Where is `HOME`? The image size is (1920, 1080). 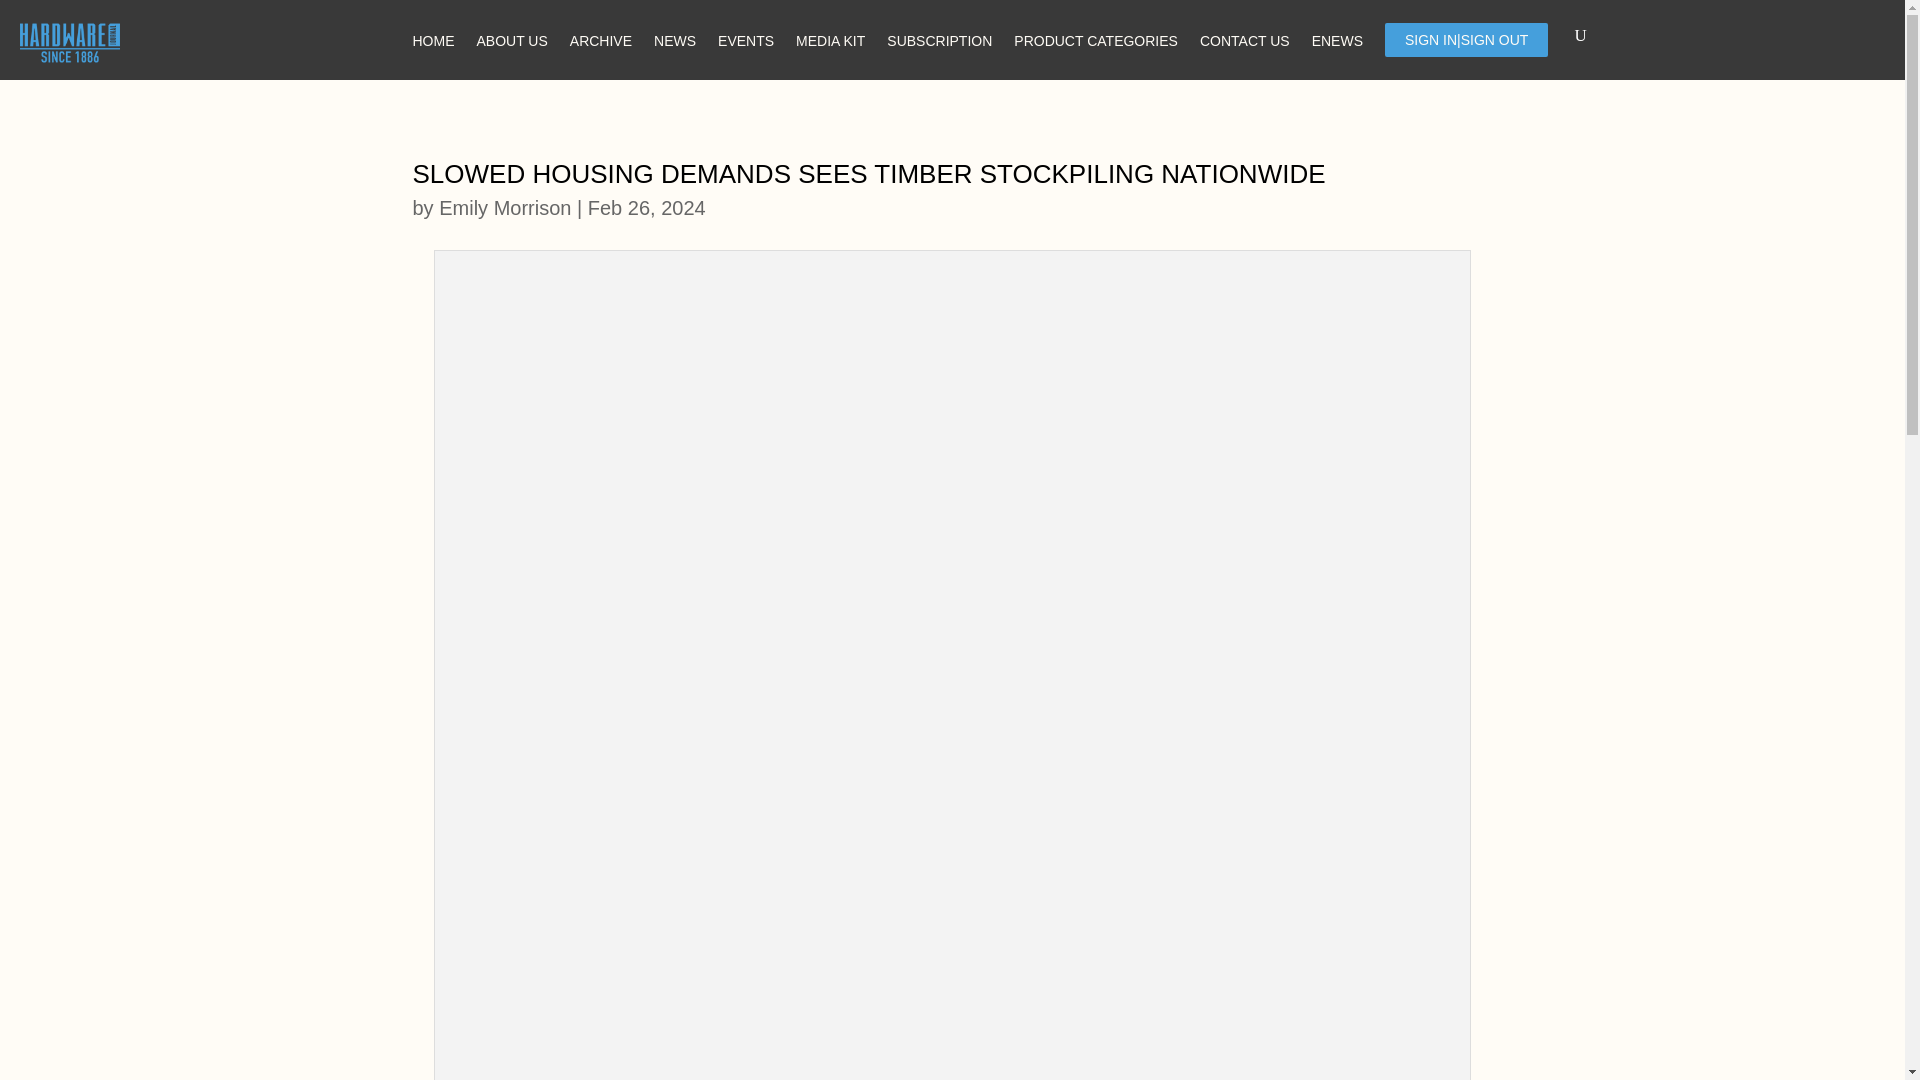
HOME is located at coordinates (432, 38).